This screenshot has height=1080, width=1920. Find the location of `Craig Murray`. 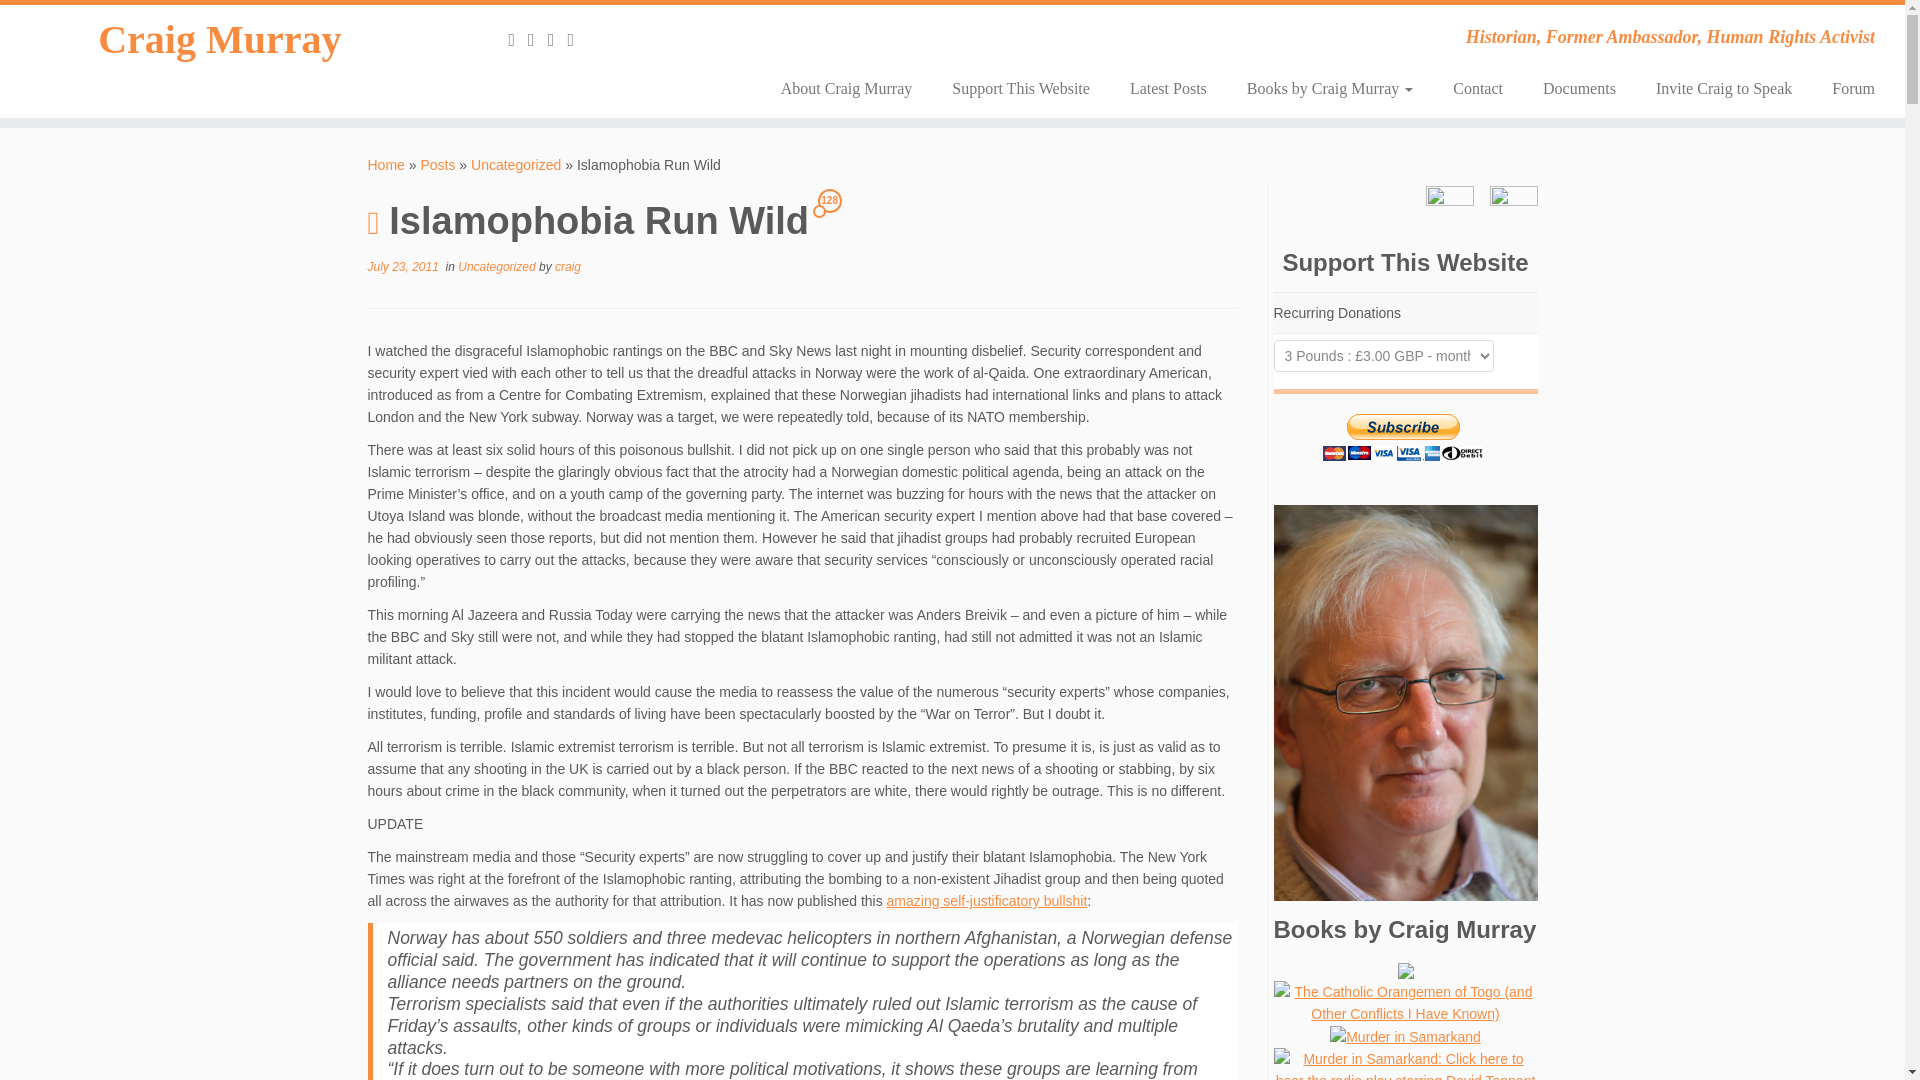

Craig Murray is located at coordinates (220, 40).